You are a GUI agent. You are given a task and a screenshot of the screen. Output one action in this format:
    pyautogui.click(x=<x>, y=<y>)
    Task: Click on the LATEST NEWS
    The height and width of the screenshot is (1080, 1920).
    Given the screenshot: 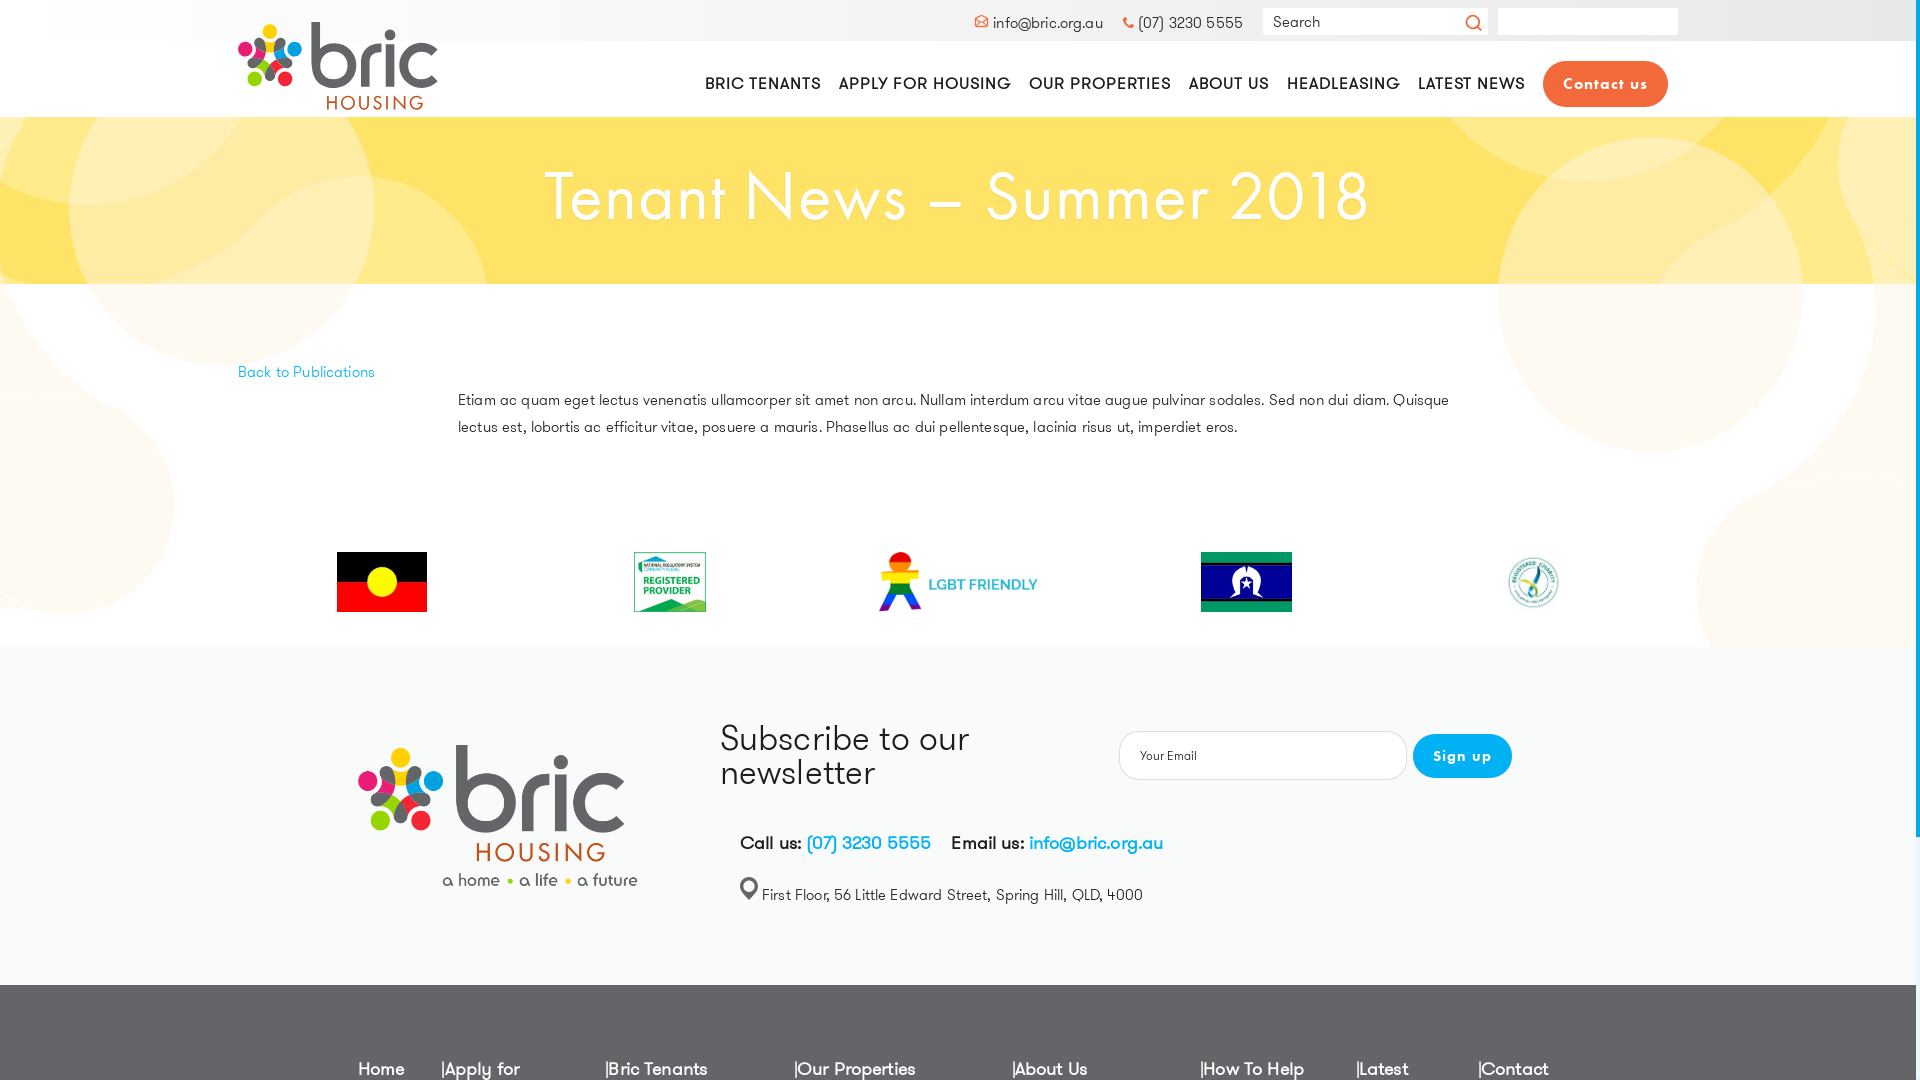 What is the action you would take?
    pyautogui.click(x=1472, y=84)
    